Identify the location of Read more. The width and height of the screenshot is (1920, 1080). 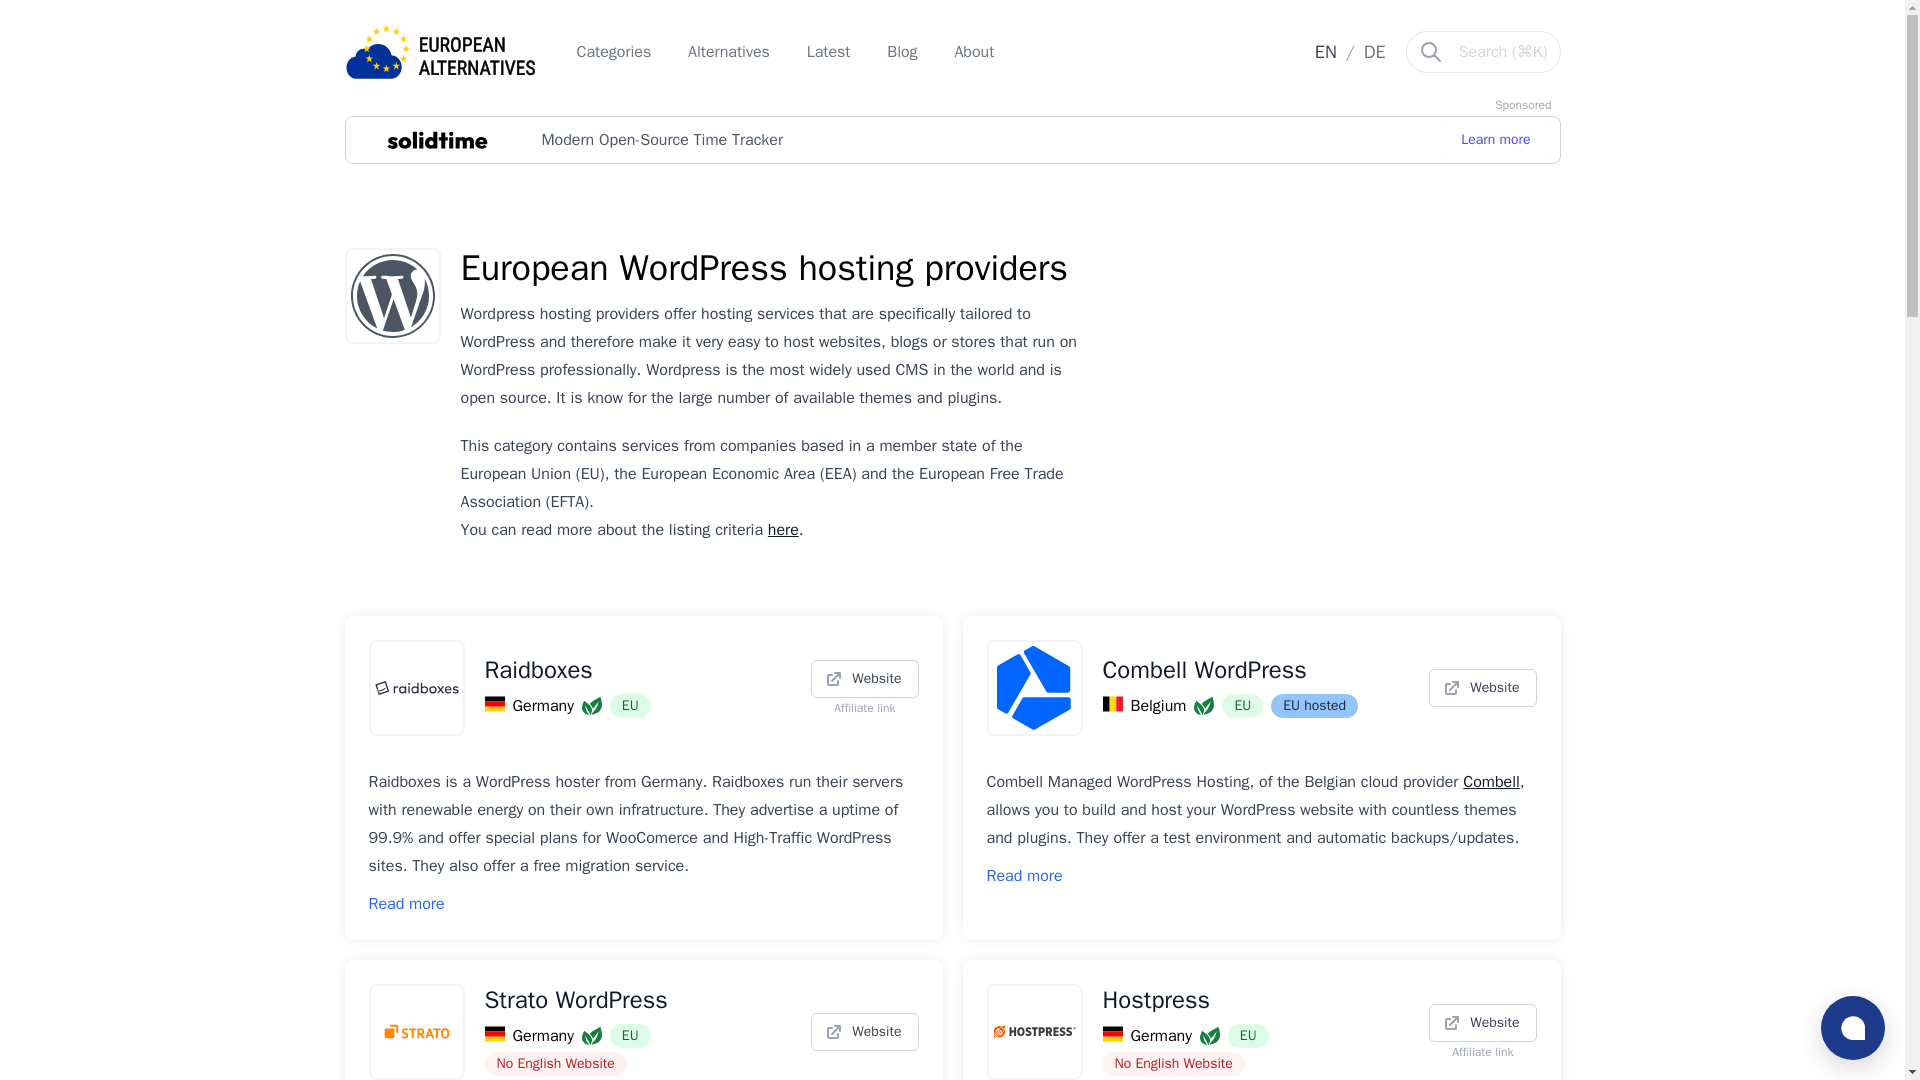
(406, 904).